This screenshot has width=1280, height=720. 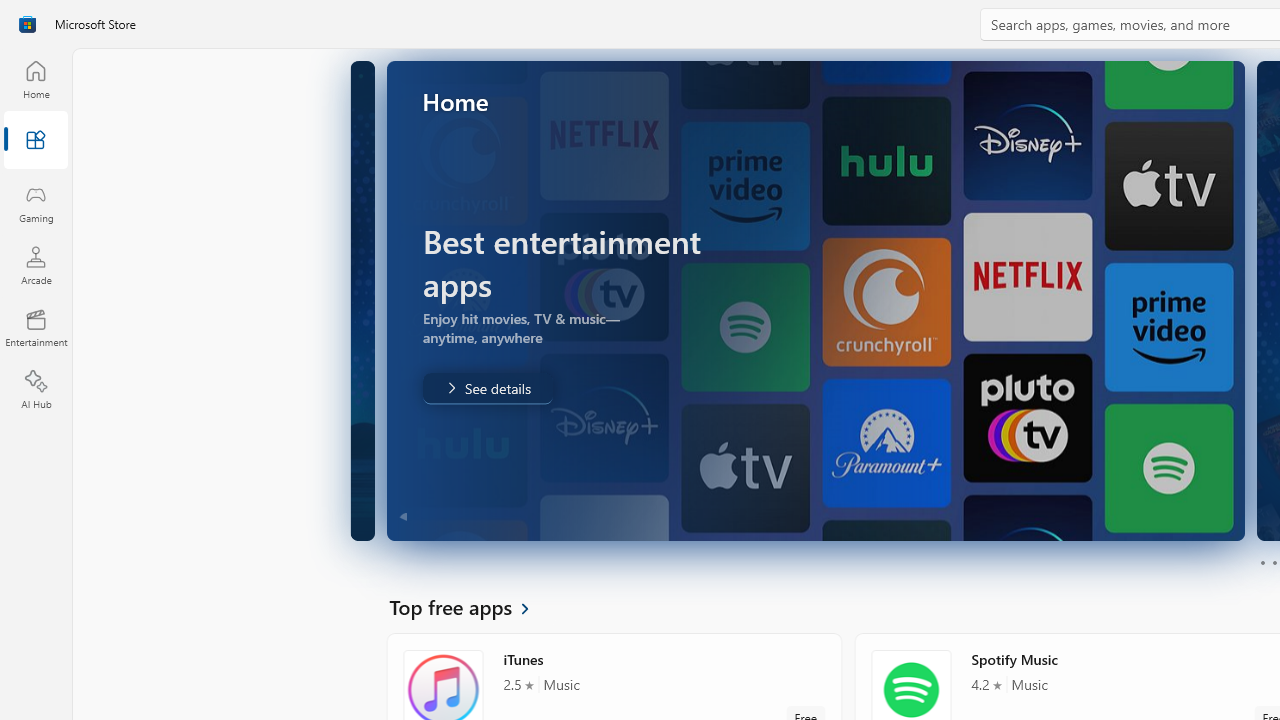 What do you see at coordinates (36, 141) in the screenshot?
I see `Apps` at bounding box center [36, 141].